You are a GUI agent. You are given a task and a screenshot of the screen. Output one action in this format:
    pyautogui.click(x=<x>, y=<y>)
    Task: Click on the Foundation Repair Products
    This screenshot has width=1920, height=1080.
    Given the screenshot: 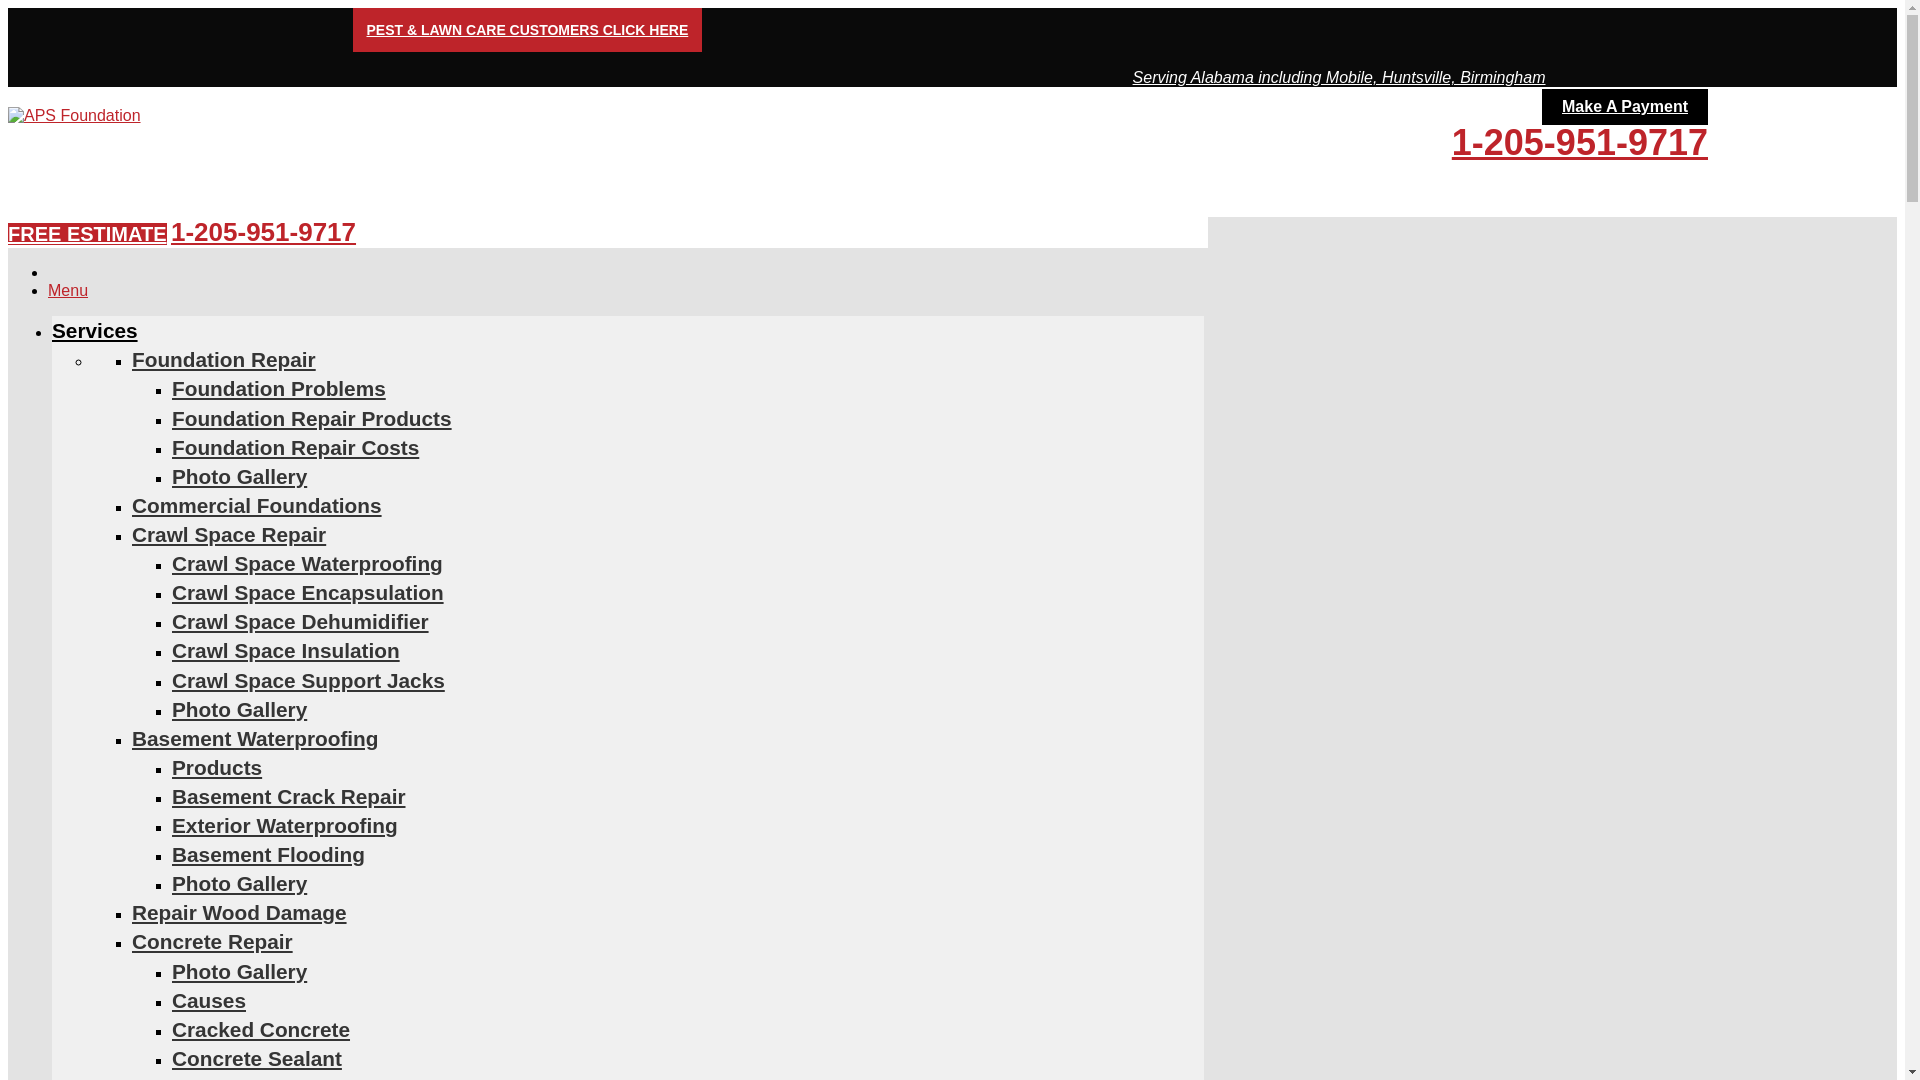 What is the action you would take?
    pyautogui.click(x=312, y=418)
    